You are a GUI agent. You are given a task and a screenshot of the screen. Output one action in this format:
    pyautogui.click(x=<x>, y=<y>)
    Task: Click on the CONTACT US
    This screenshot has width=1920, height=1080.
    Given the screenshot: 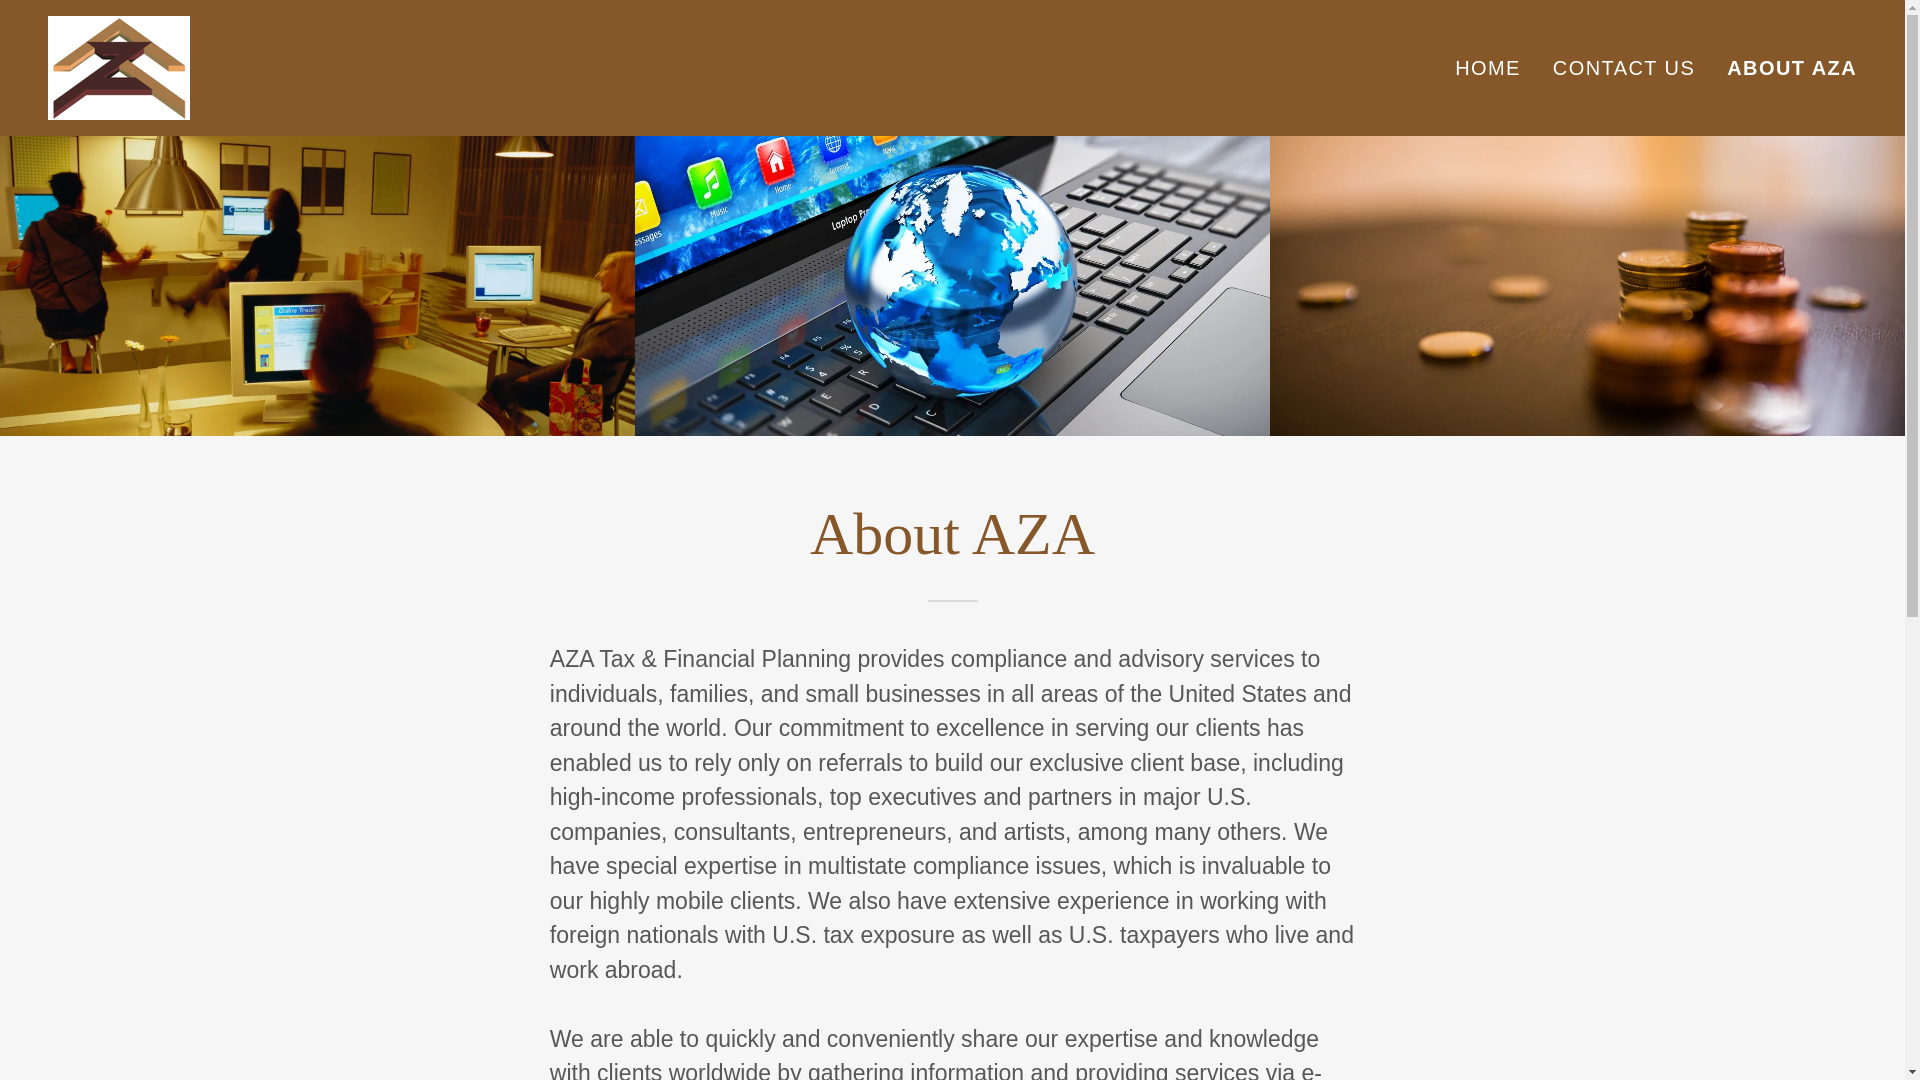 What is the action you would take?
    pyautogui.click(x=1624, y=68)
    